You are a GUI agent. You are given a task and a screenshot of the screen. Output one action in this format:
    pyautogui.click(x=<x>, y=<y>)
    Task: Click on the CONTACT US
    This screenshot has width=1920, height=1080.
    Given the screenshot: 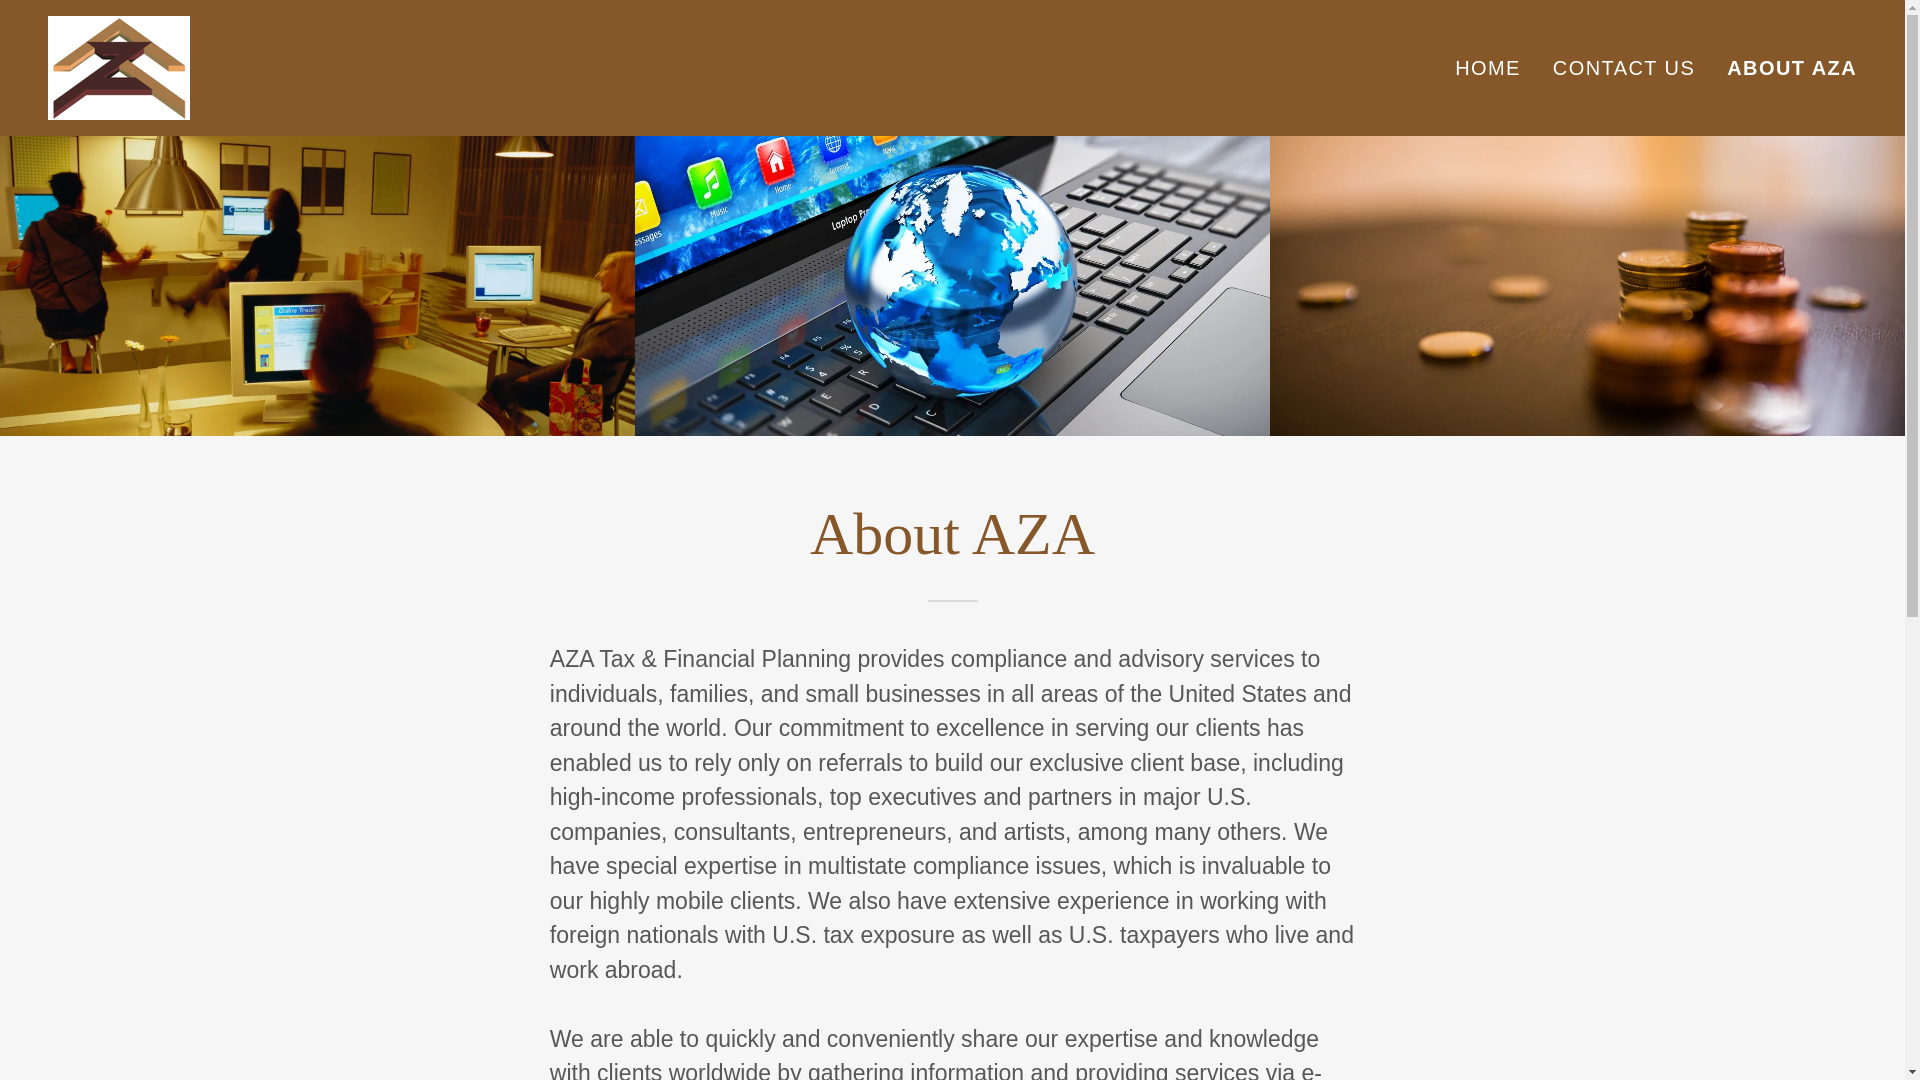 What is the action you would take?
    pyautogui.click(x=1624, y=68)
    